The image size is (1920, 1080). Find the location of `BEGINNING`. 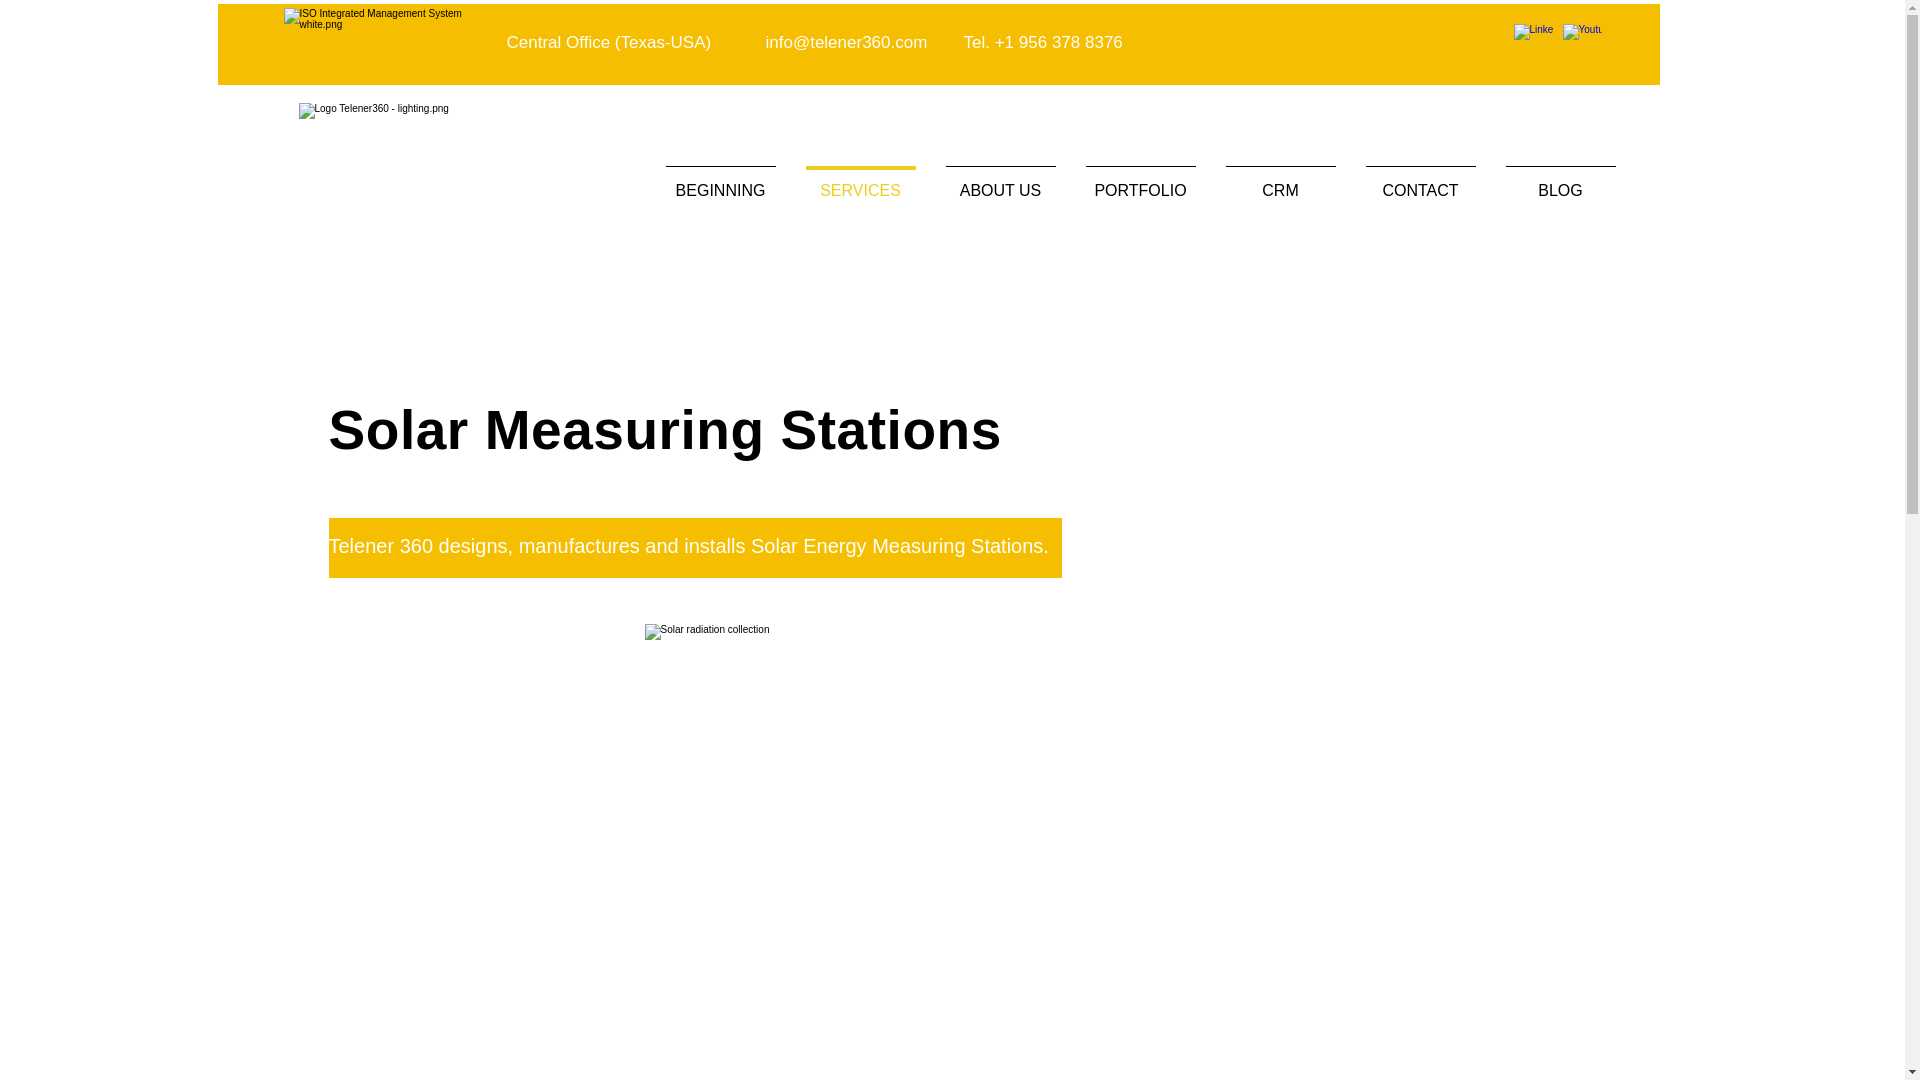

BEGINNING is located at coordinates (720, 182).